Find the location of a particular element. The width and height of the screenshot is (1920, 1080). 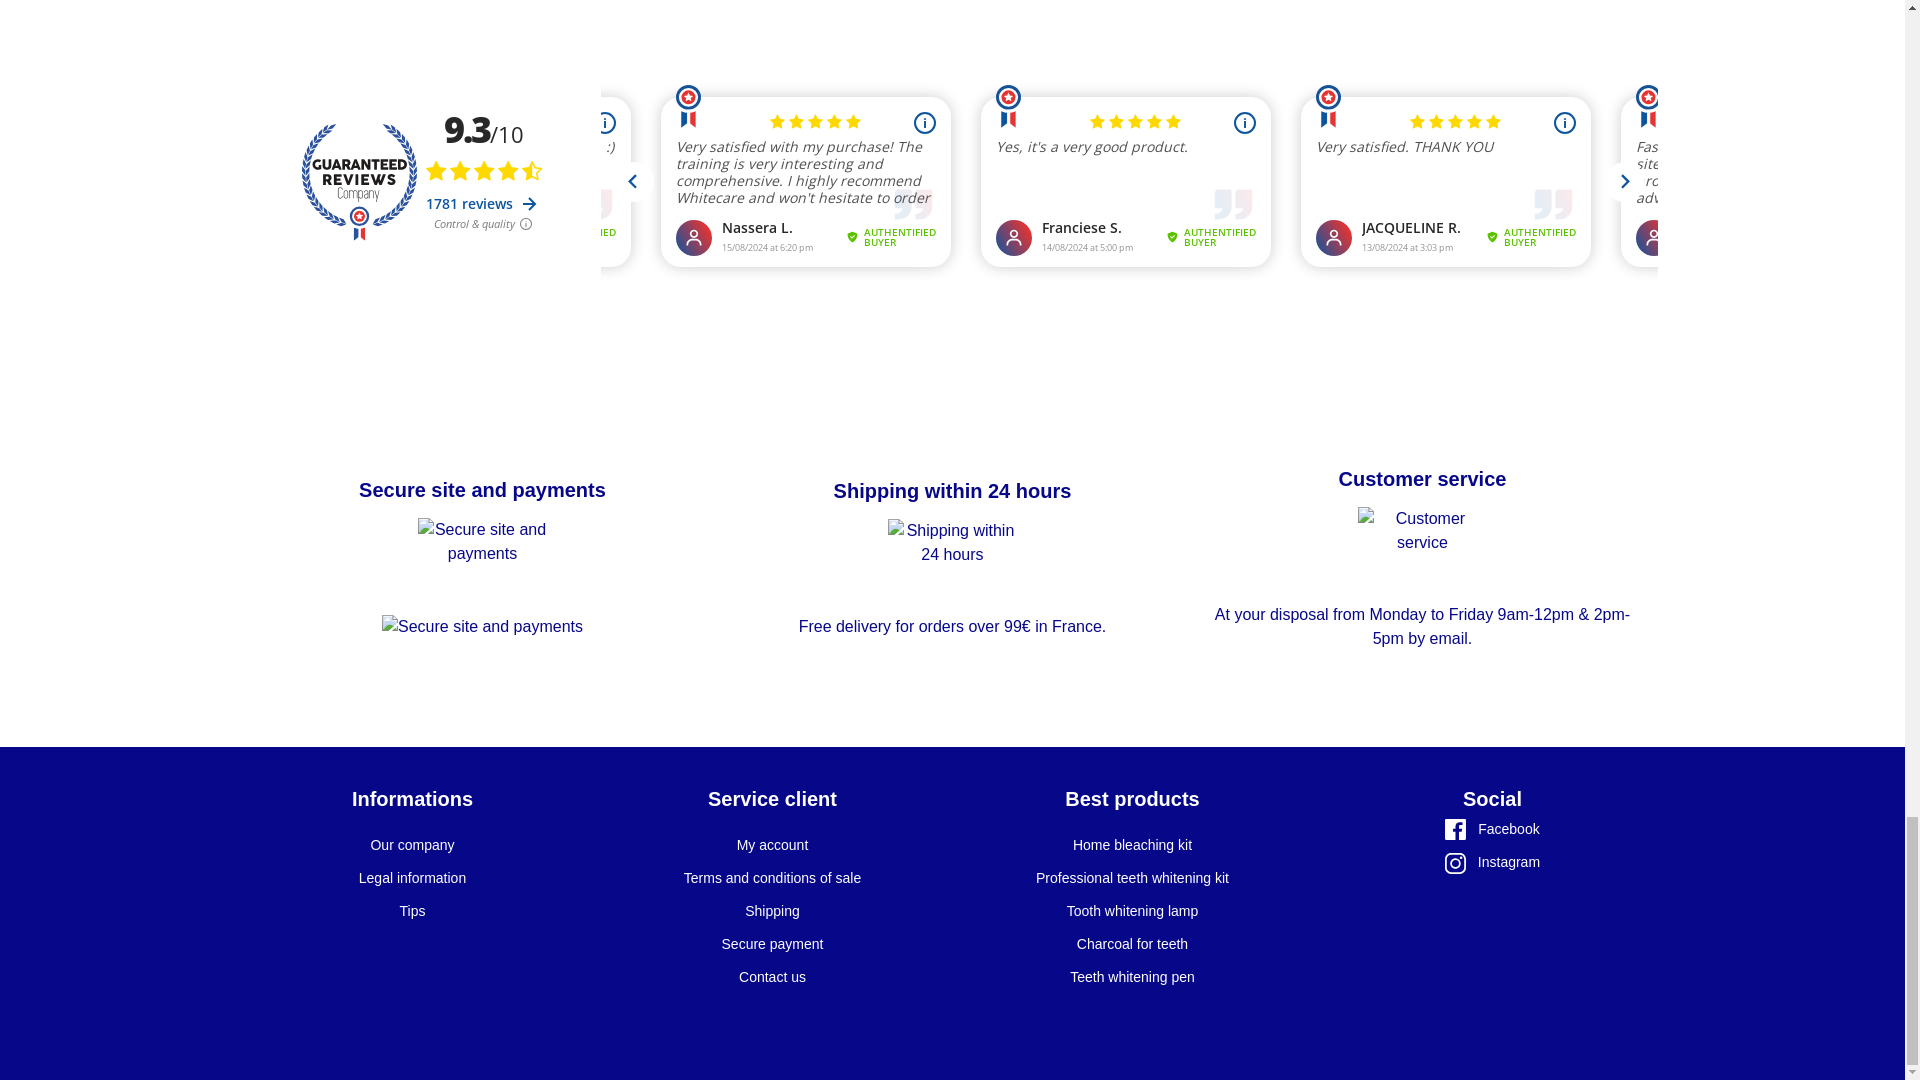

Shipping within 24 hours is located at coordinates (952, 491).